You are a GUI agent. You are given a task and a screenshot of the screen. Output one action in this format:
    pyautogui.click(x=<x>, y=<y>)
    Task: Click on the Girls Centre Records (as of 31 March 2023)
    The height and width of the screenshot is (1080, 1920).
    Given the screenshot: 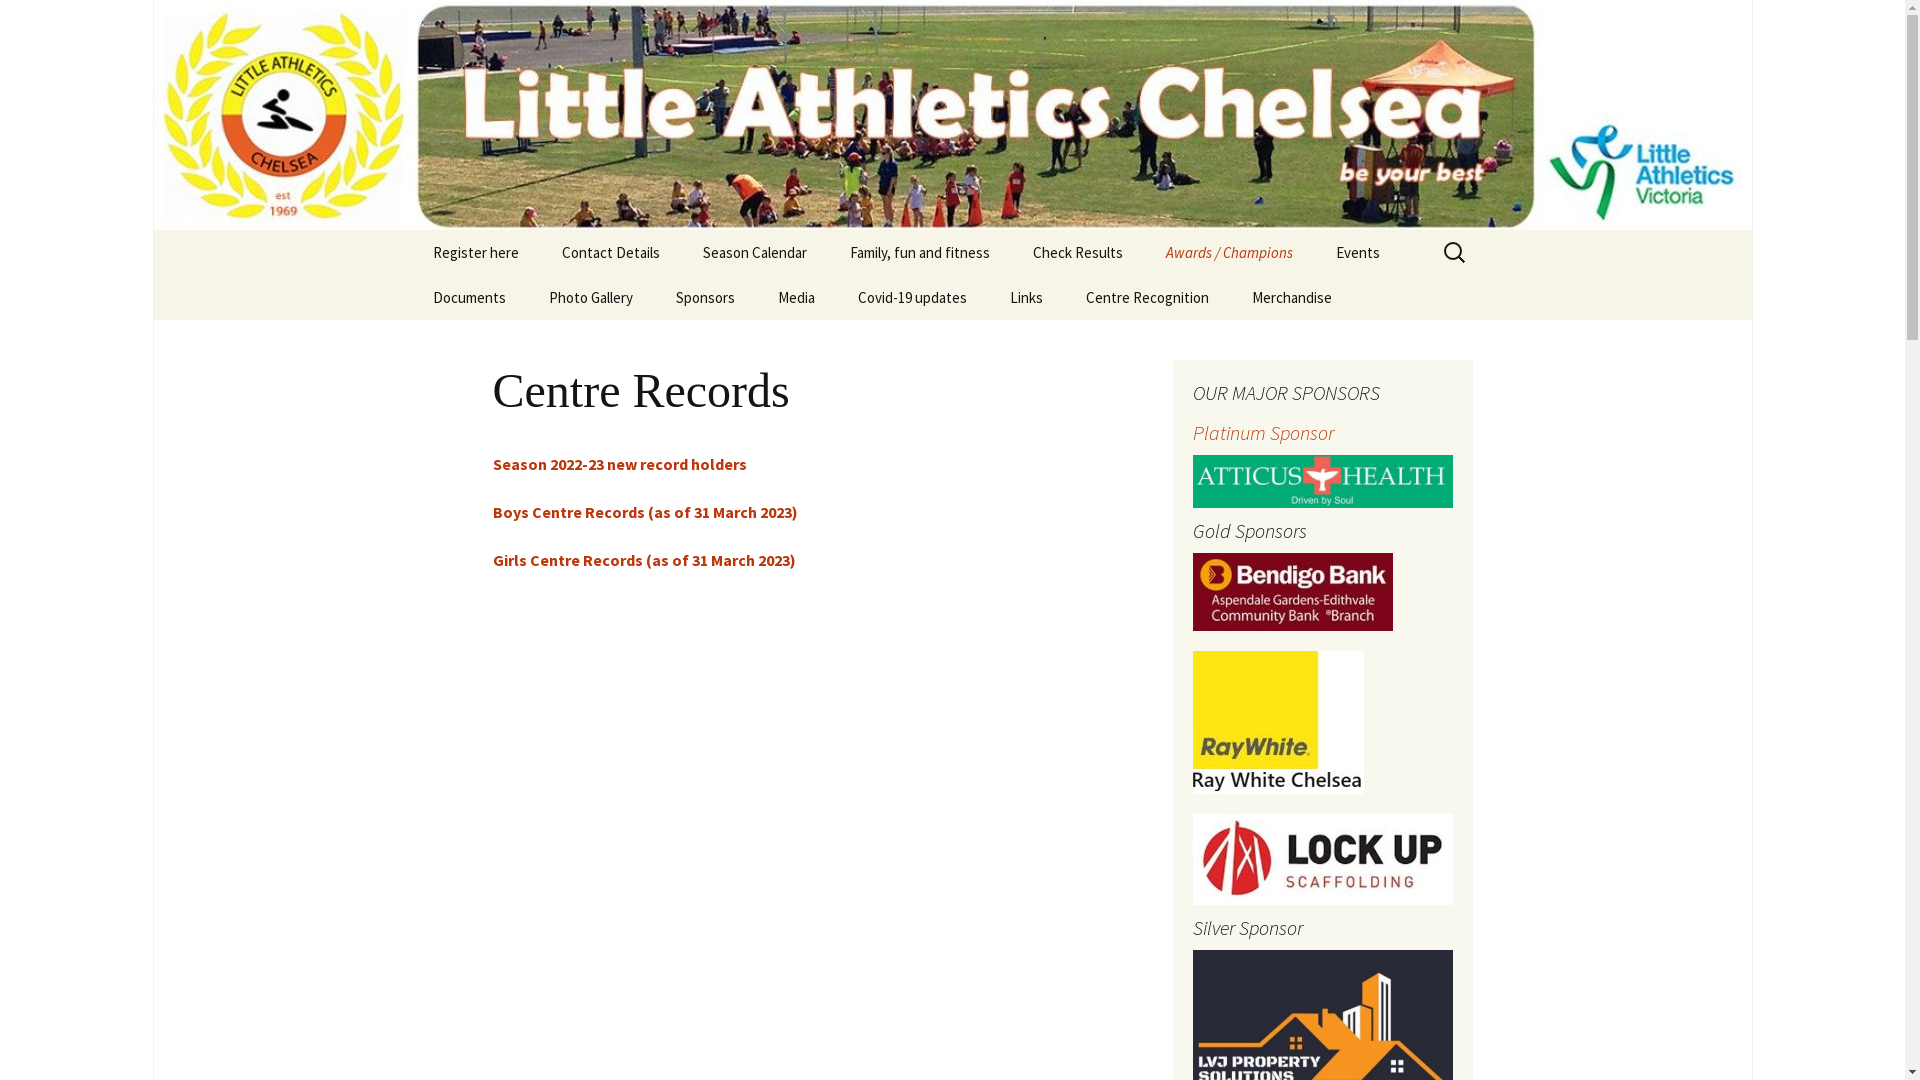 What is the action you would take?
    pyautogui.click(x=643, y=560)
    